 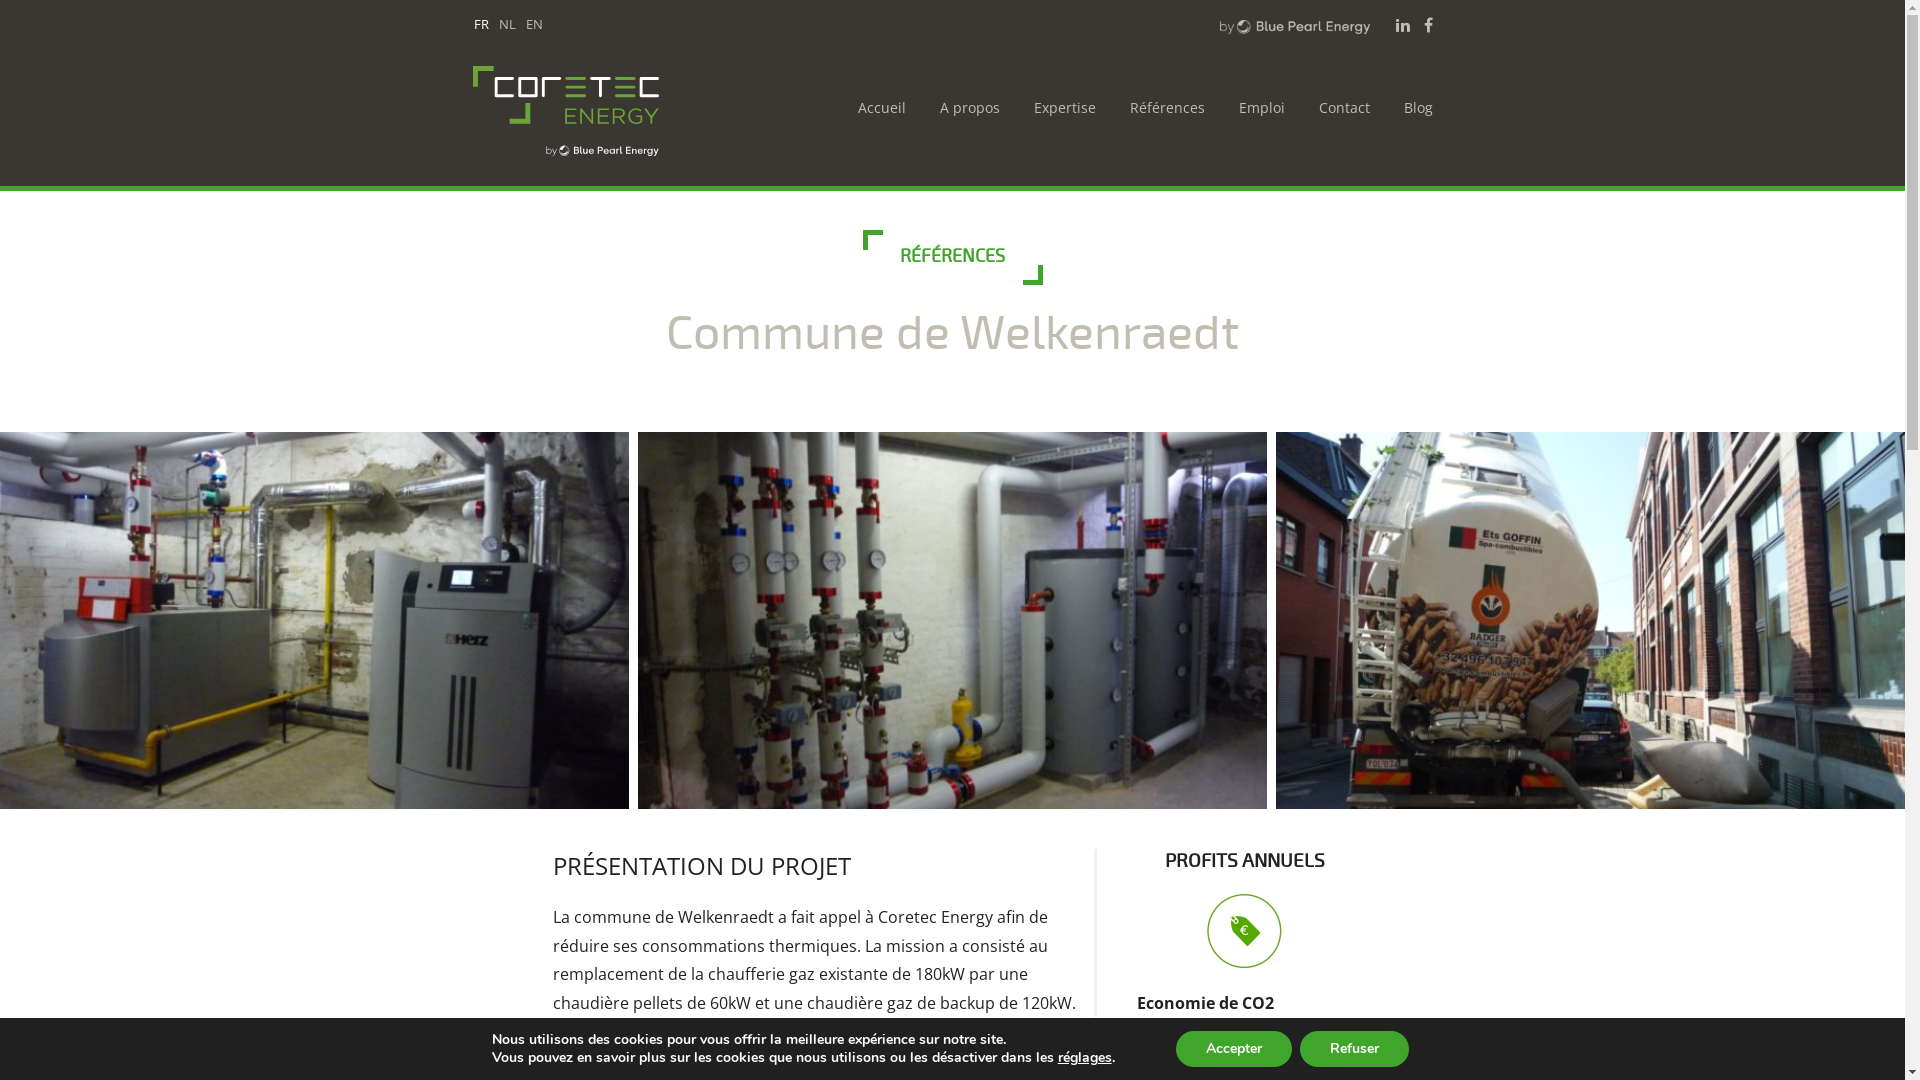 I want to click on Coretec Energy, so click(x=597, y=110).